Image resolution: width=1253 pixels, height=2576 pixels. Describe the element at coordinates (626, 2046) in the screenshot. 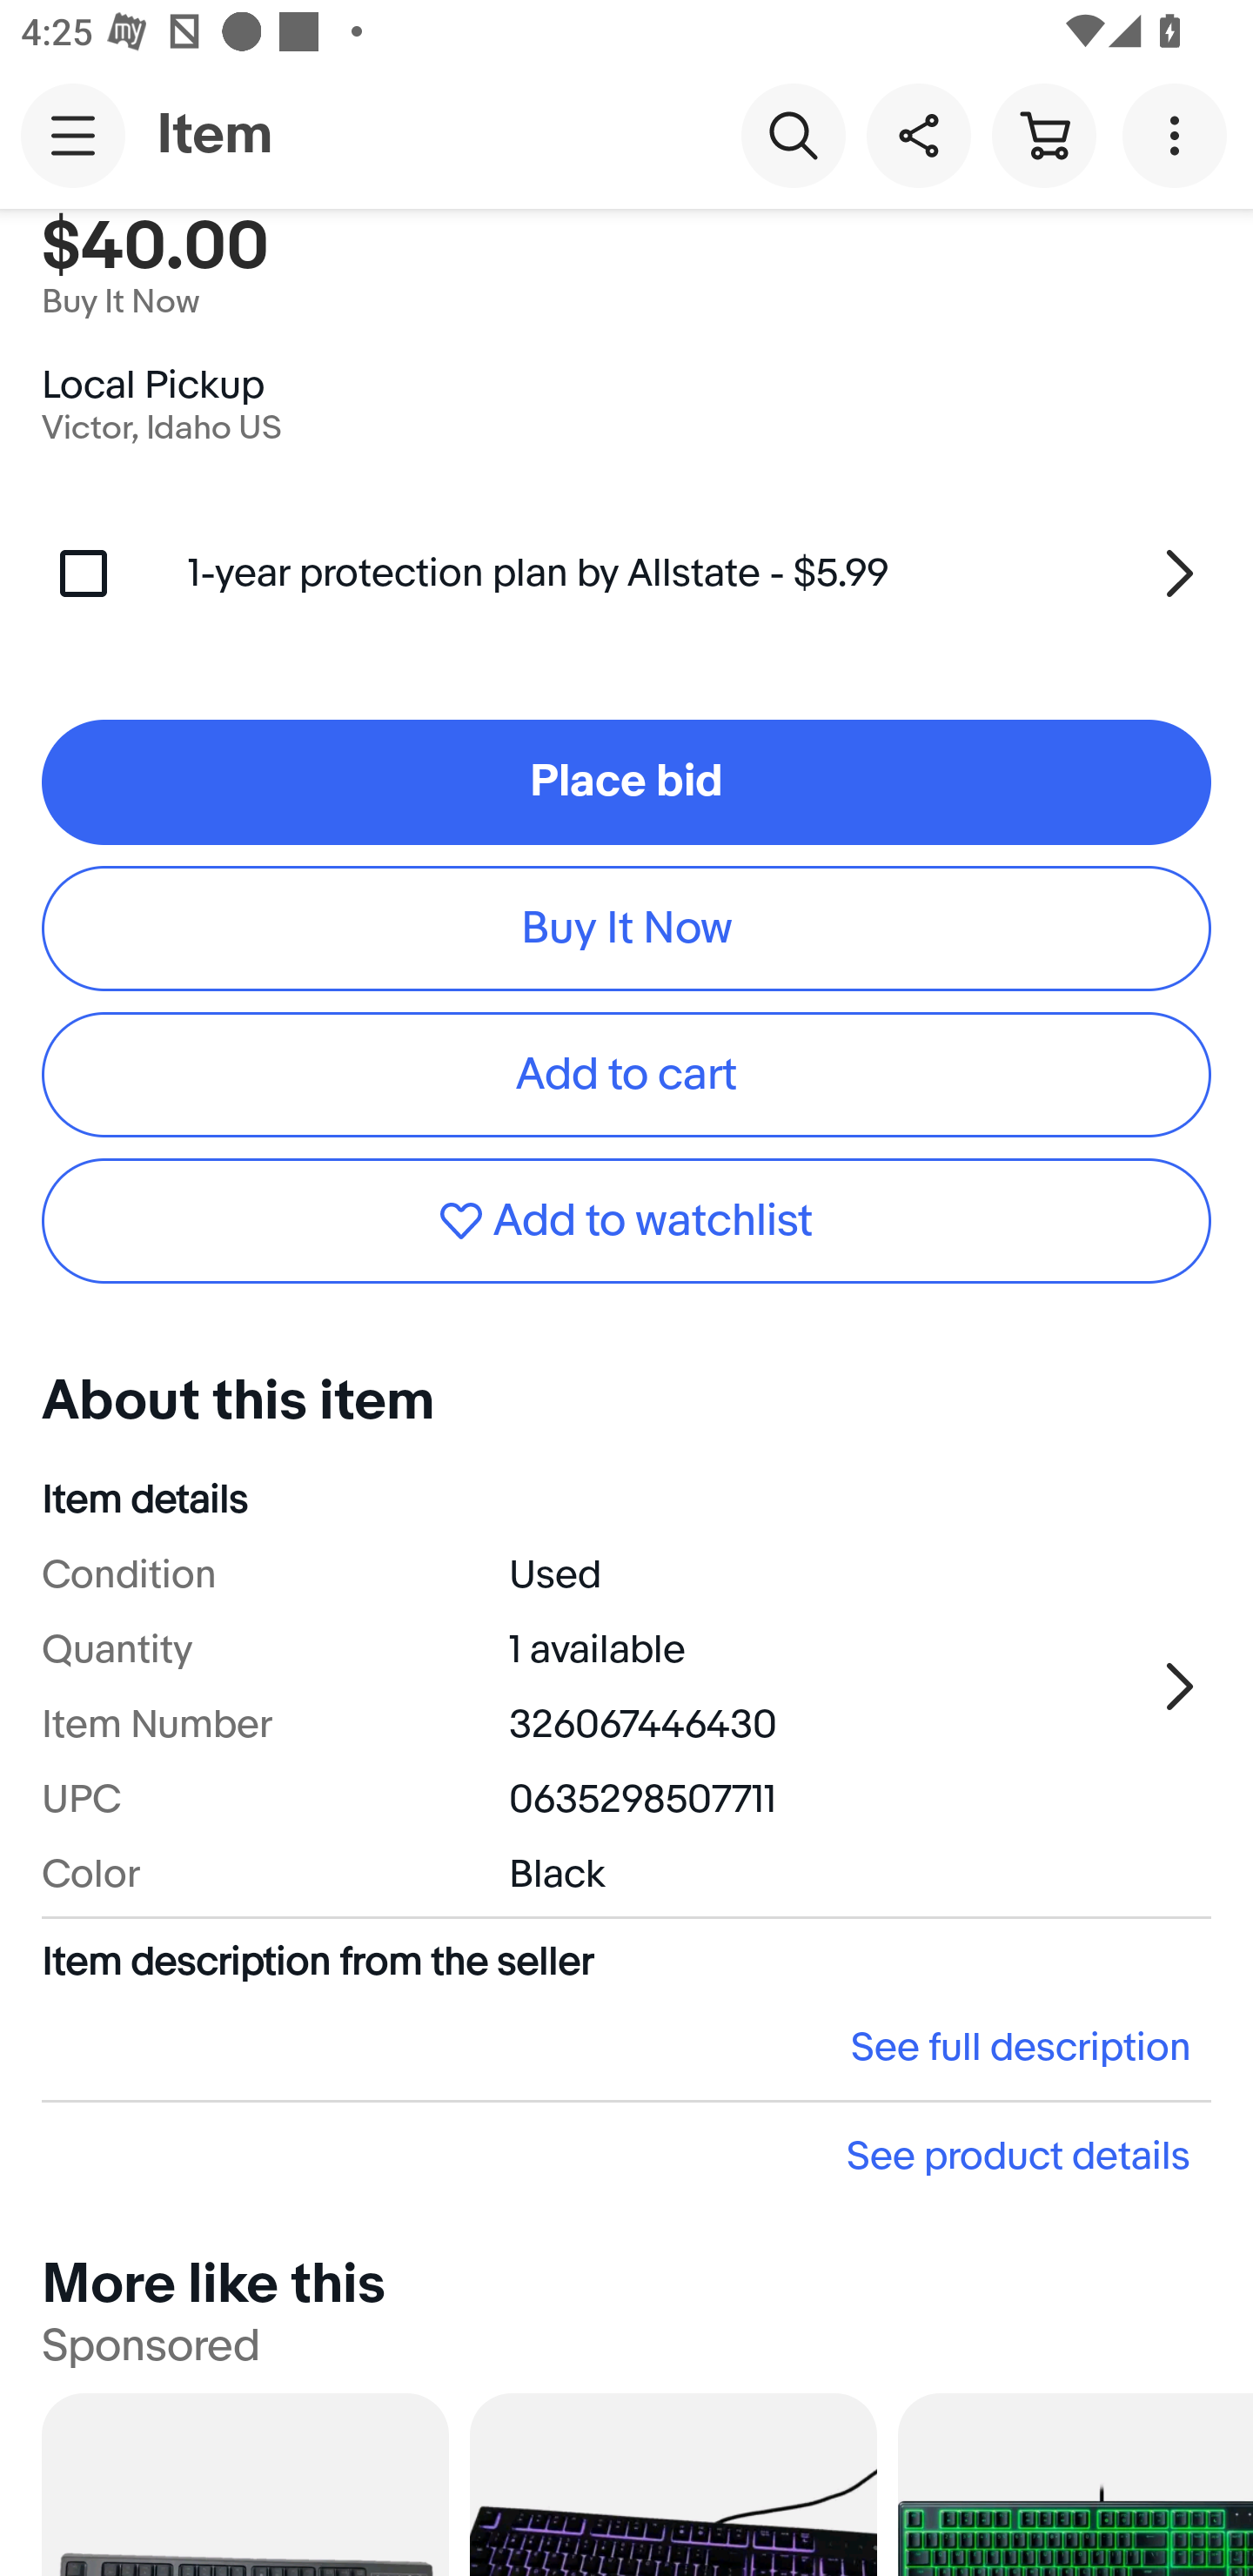

I see `See full description` at that location.